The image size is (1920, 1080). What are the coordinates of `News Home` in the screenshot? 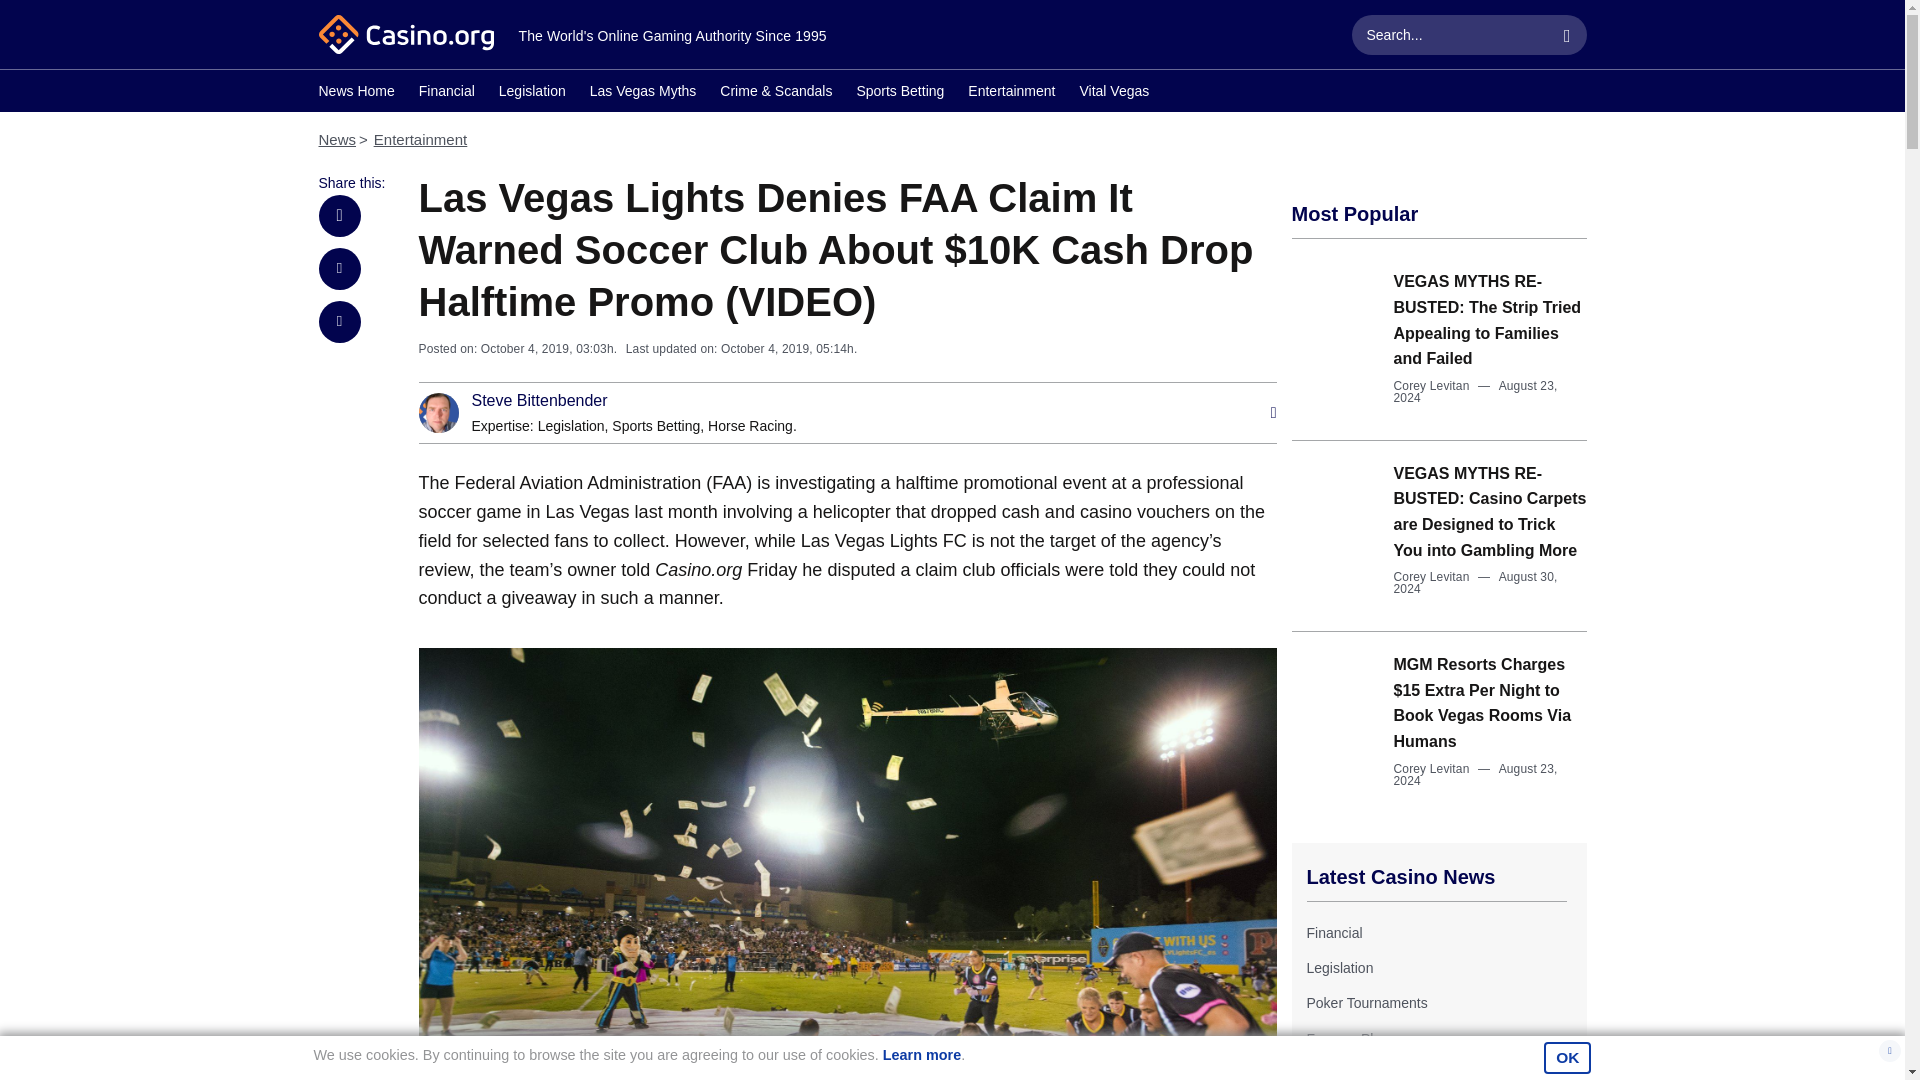 It's located at (356, 93).